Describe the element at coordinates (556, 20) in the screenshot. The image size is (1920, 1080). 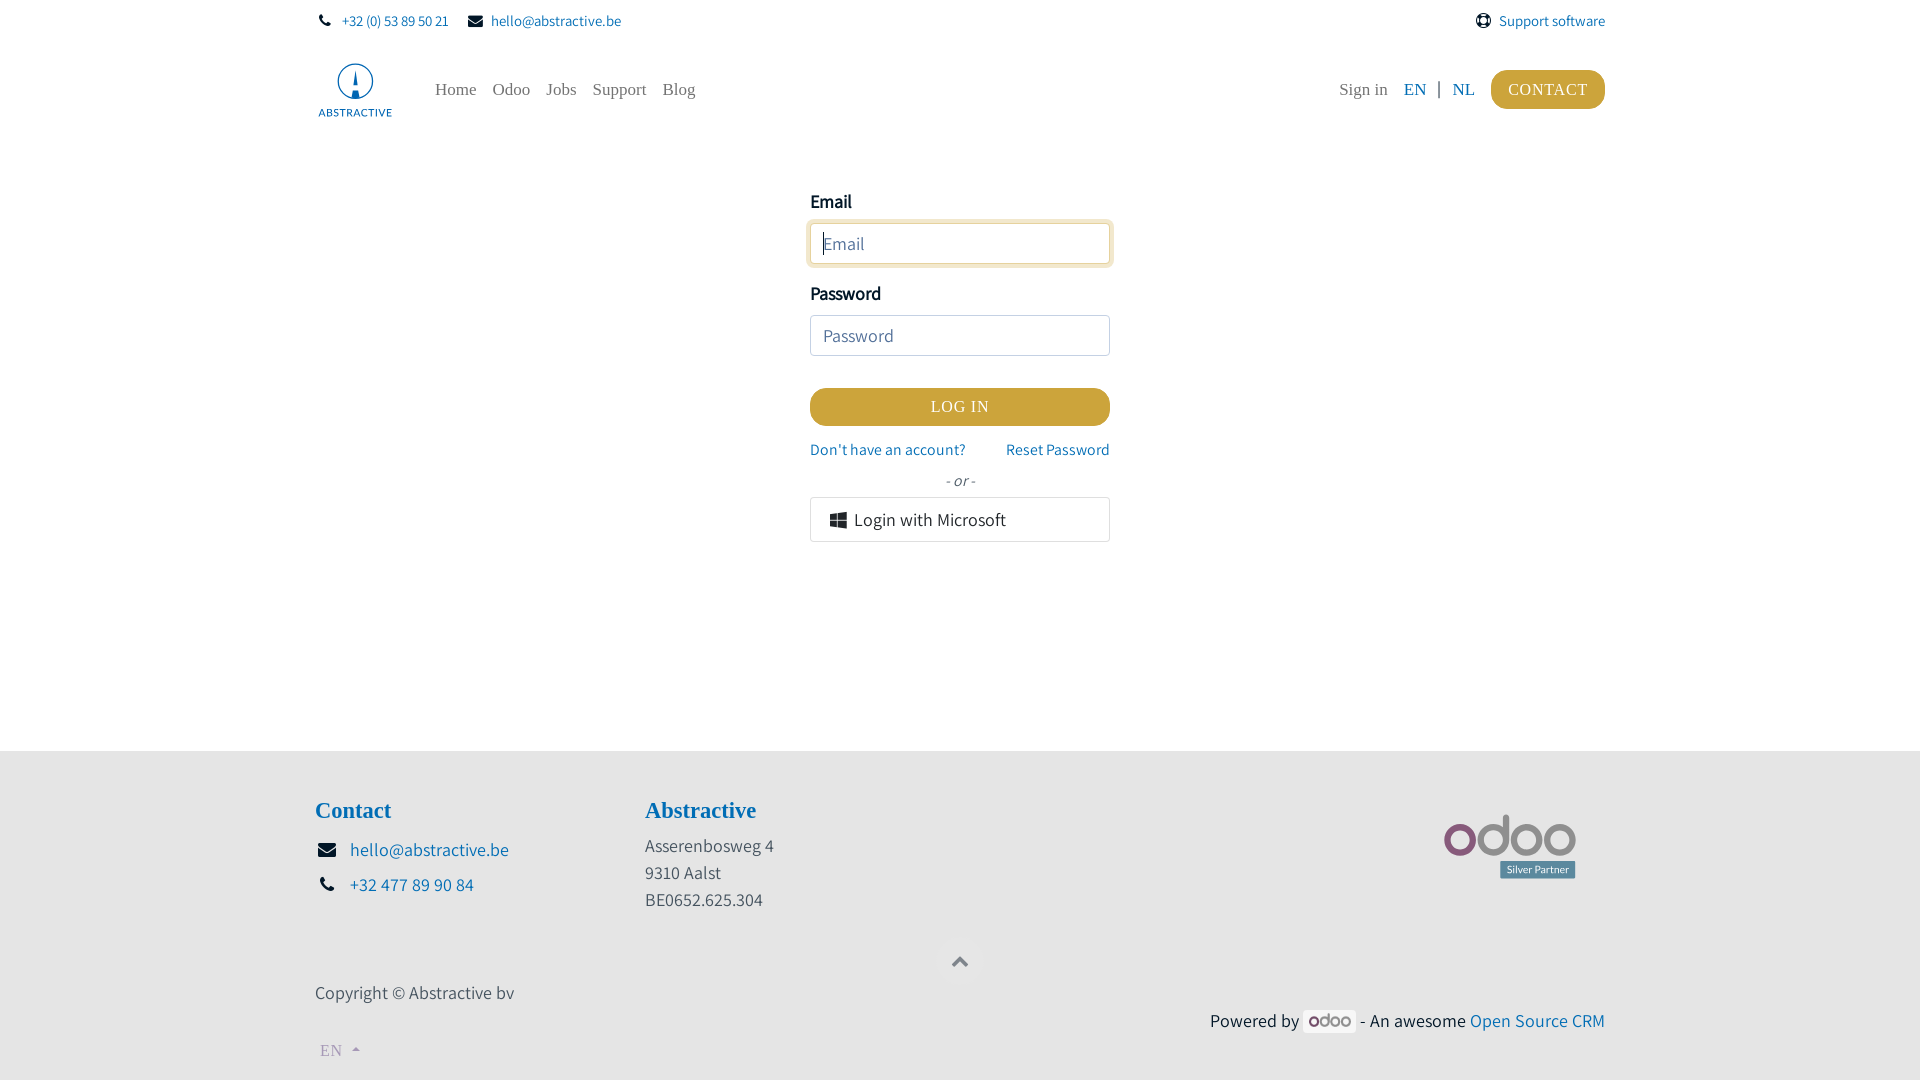
I see `hello@abstractive.be` at that location.